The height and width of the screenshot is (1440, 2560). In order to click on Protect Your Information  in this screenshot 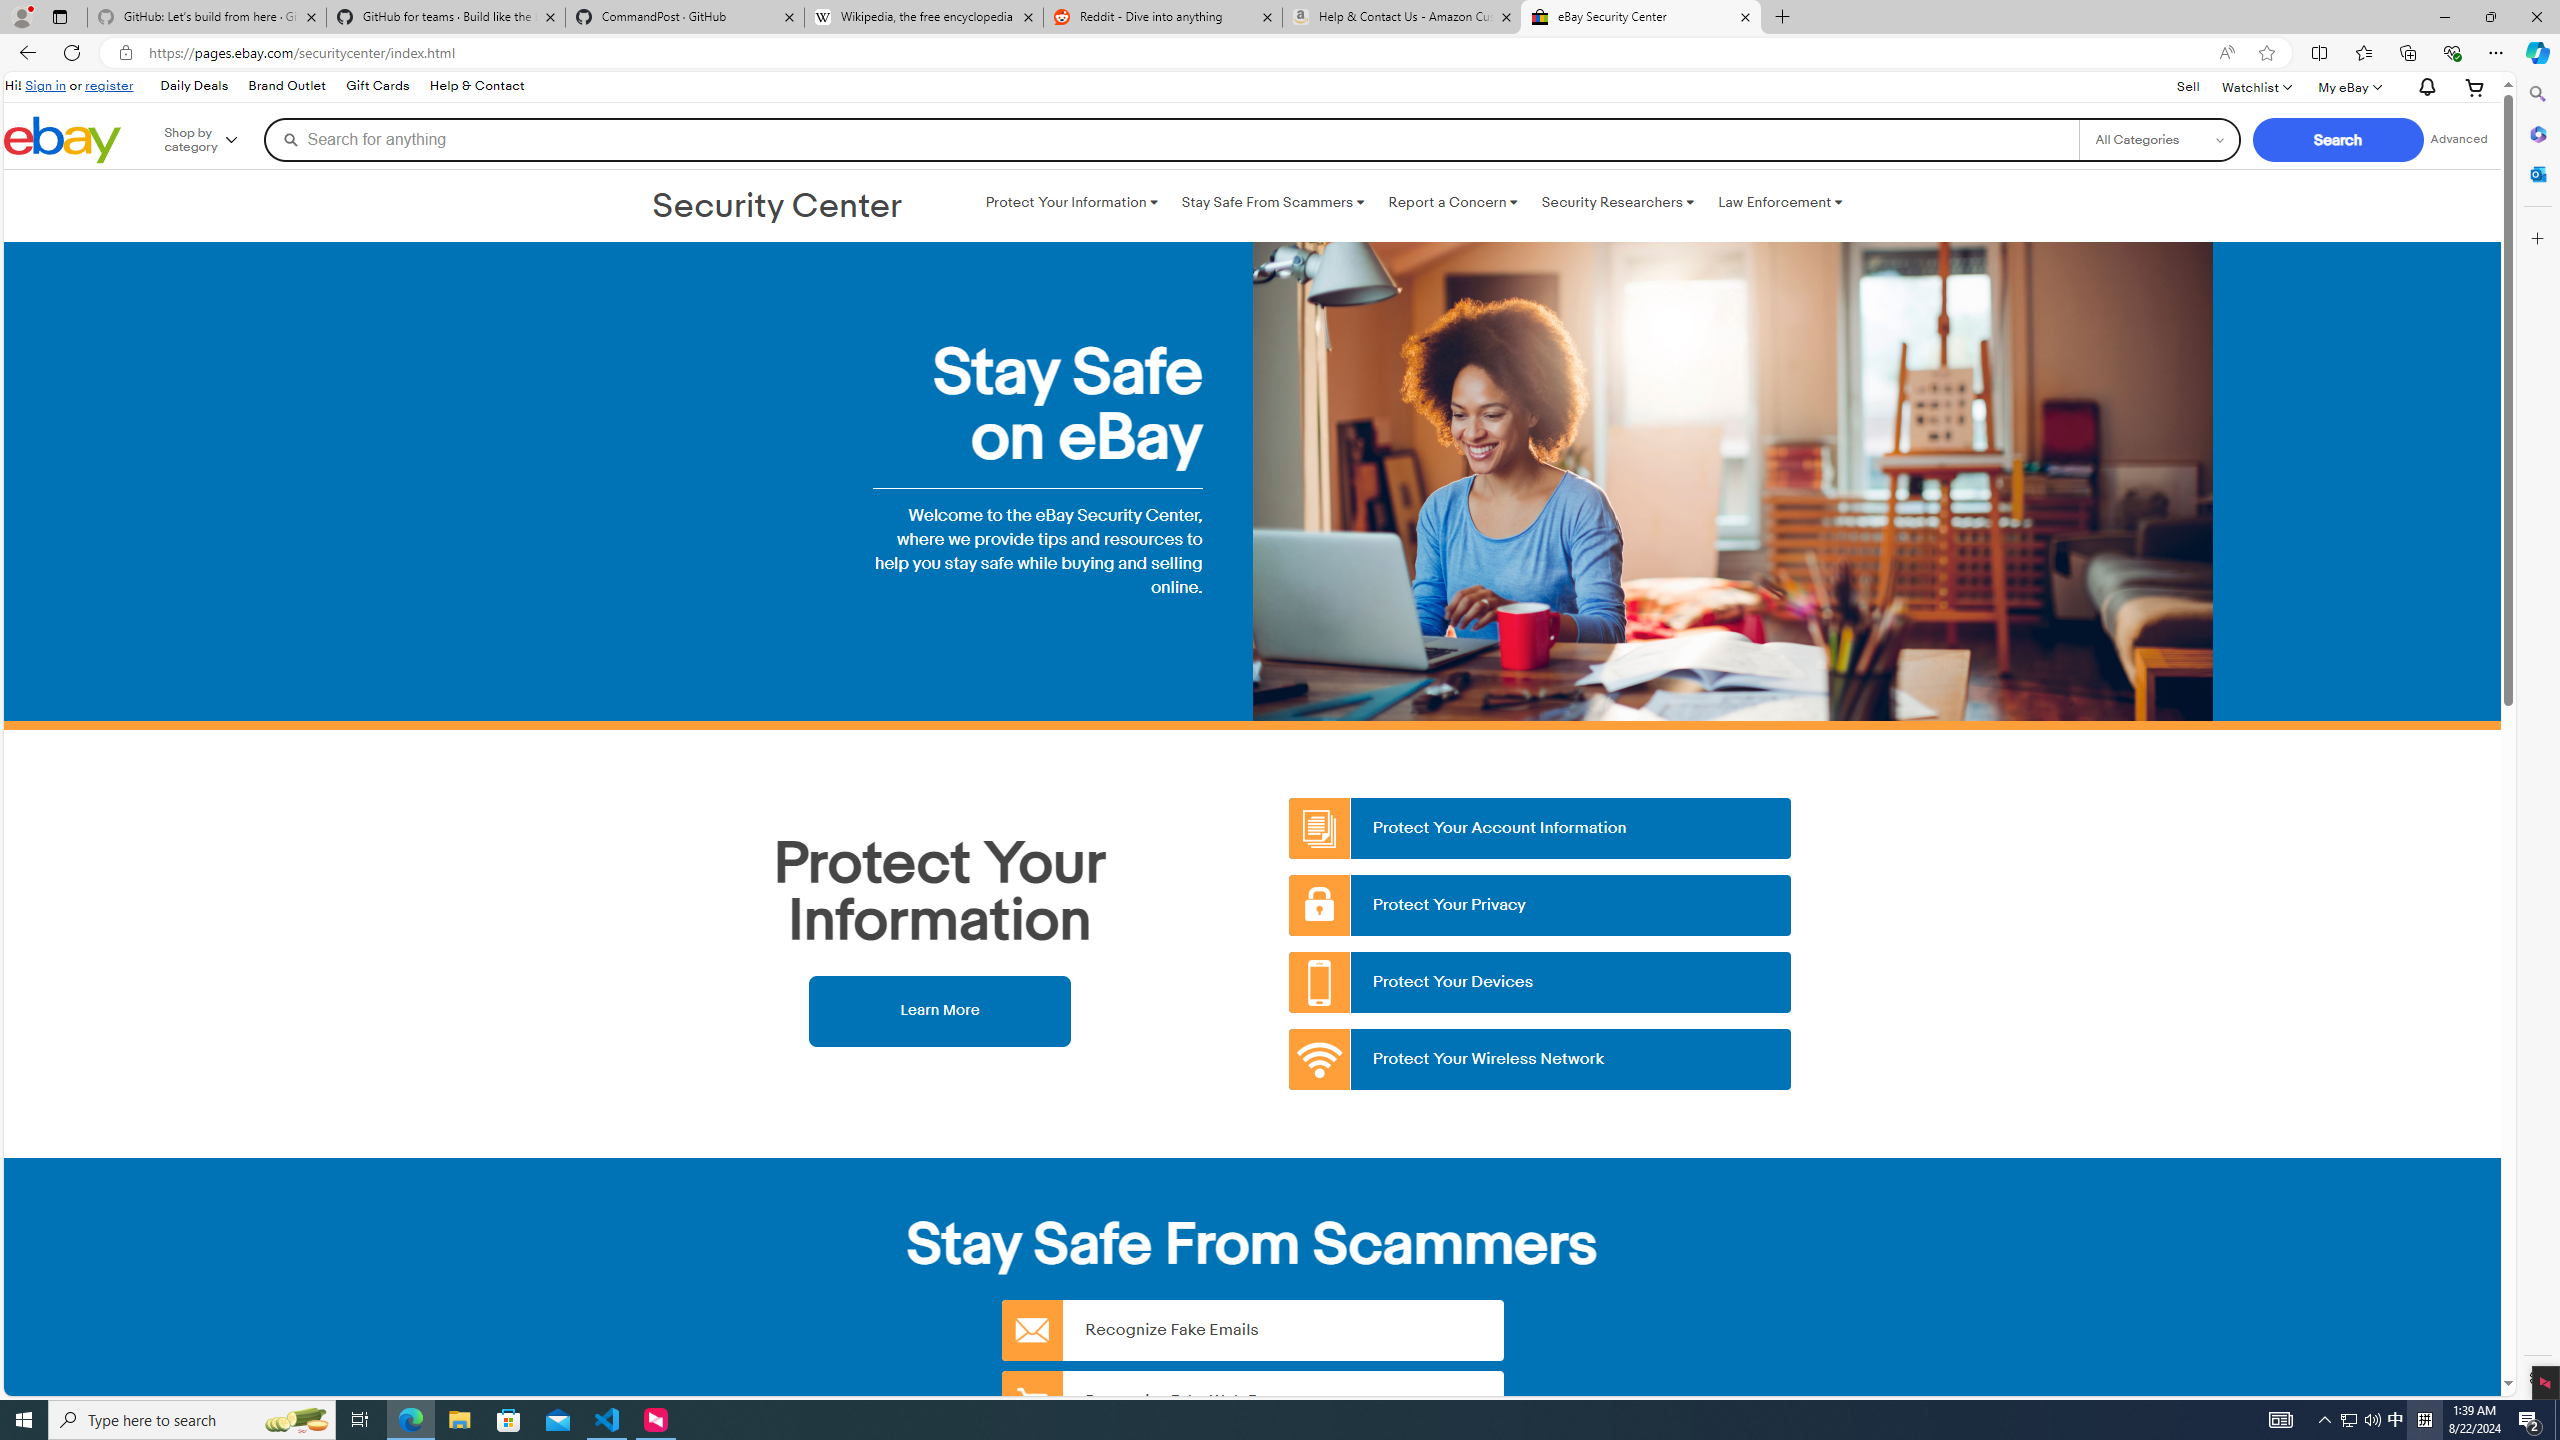, I will do `click(1071, 202)`.